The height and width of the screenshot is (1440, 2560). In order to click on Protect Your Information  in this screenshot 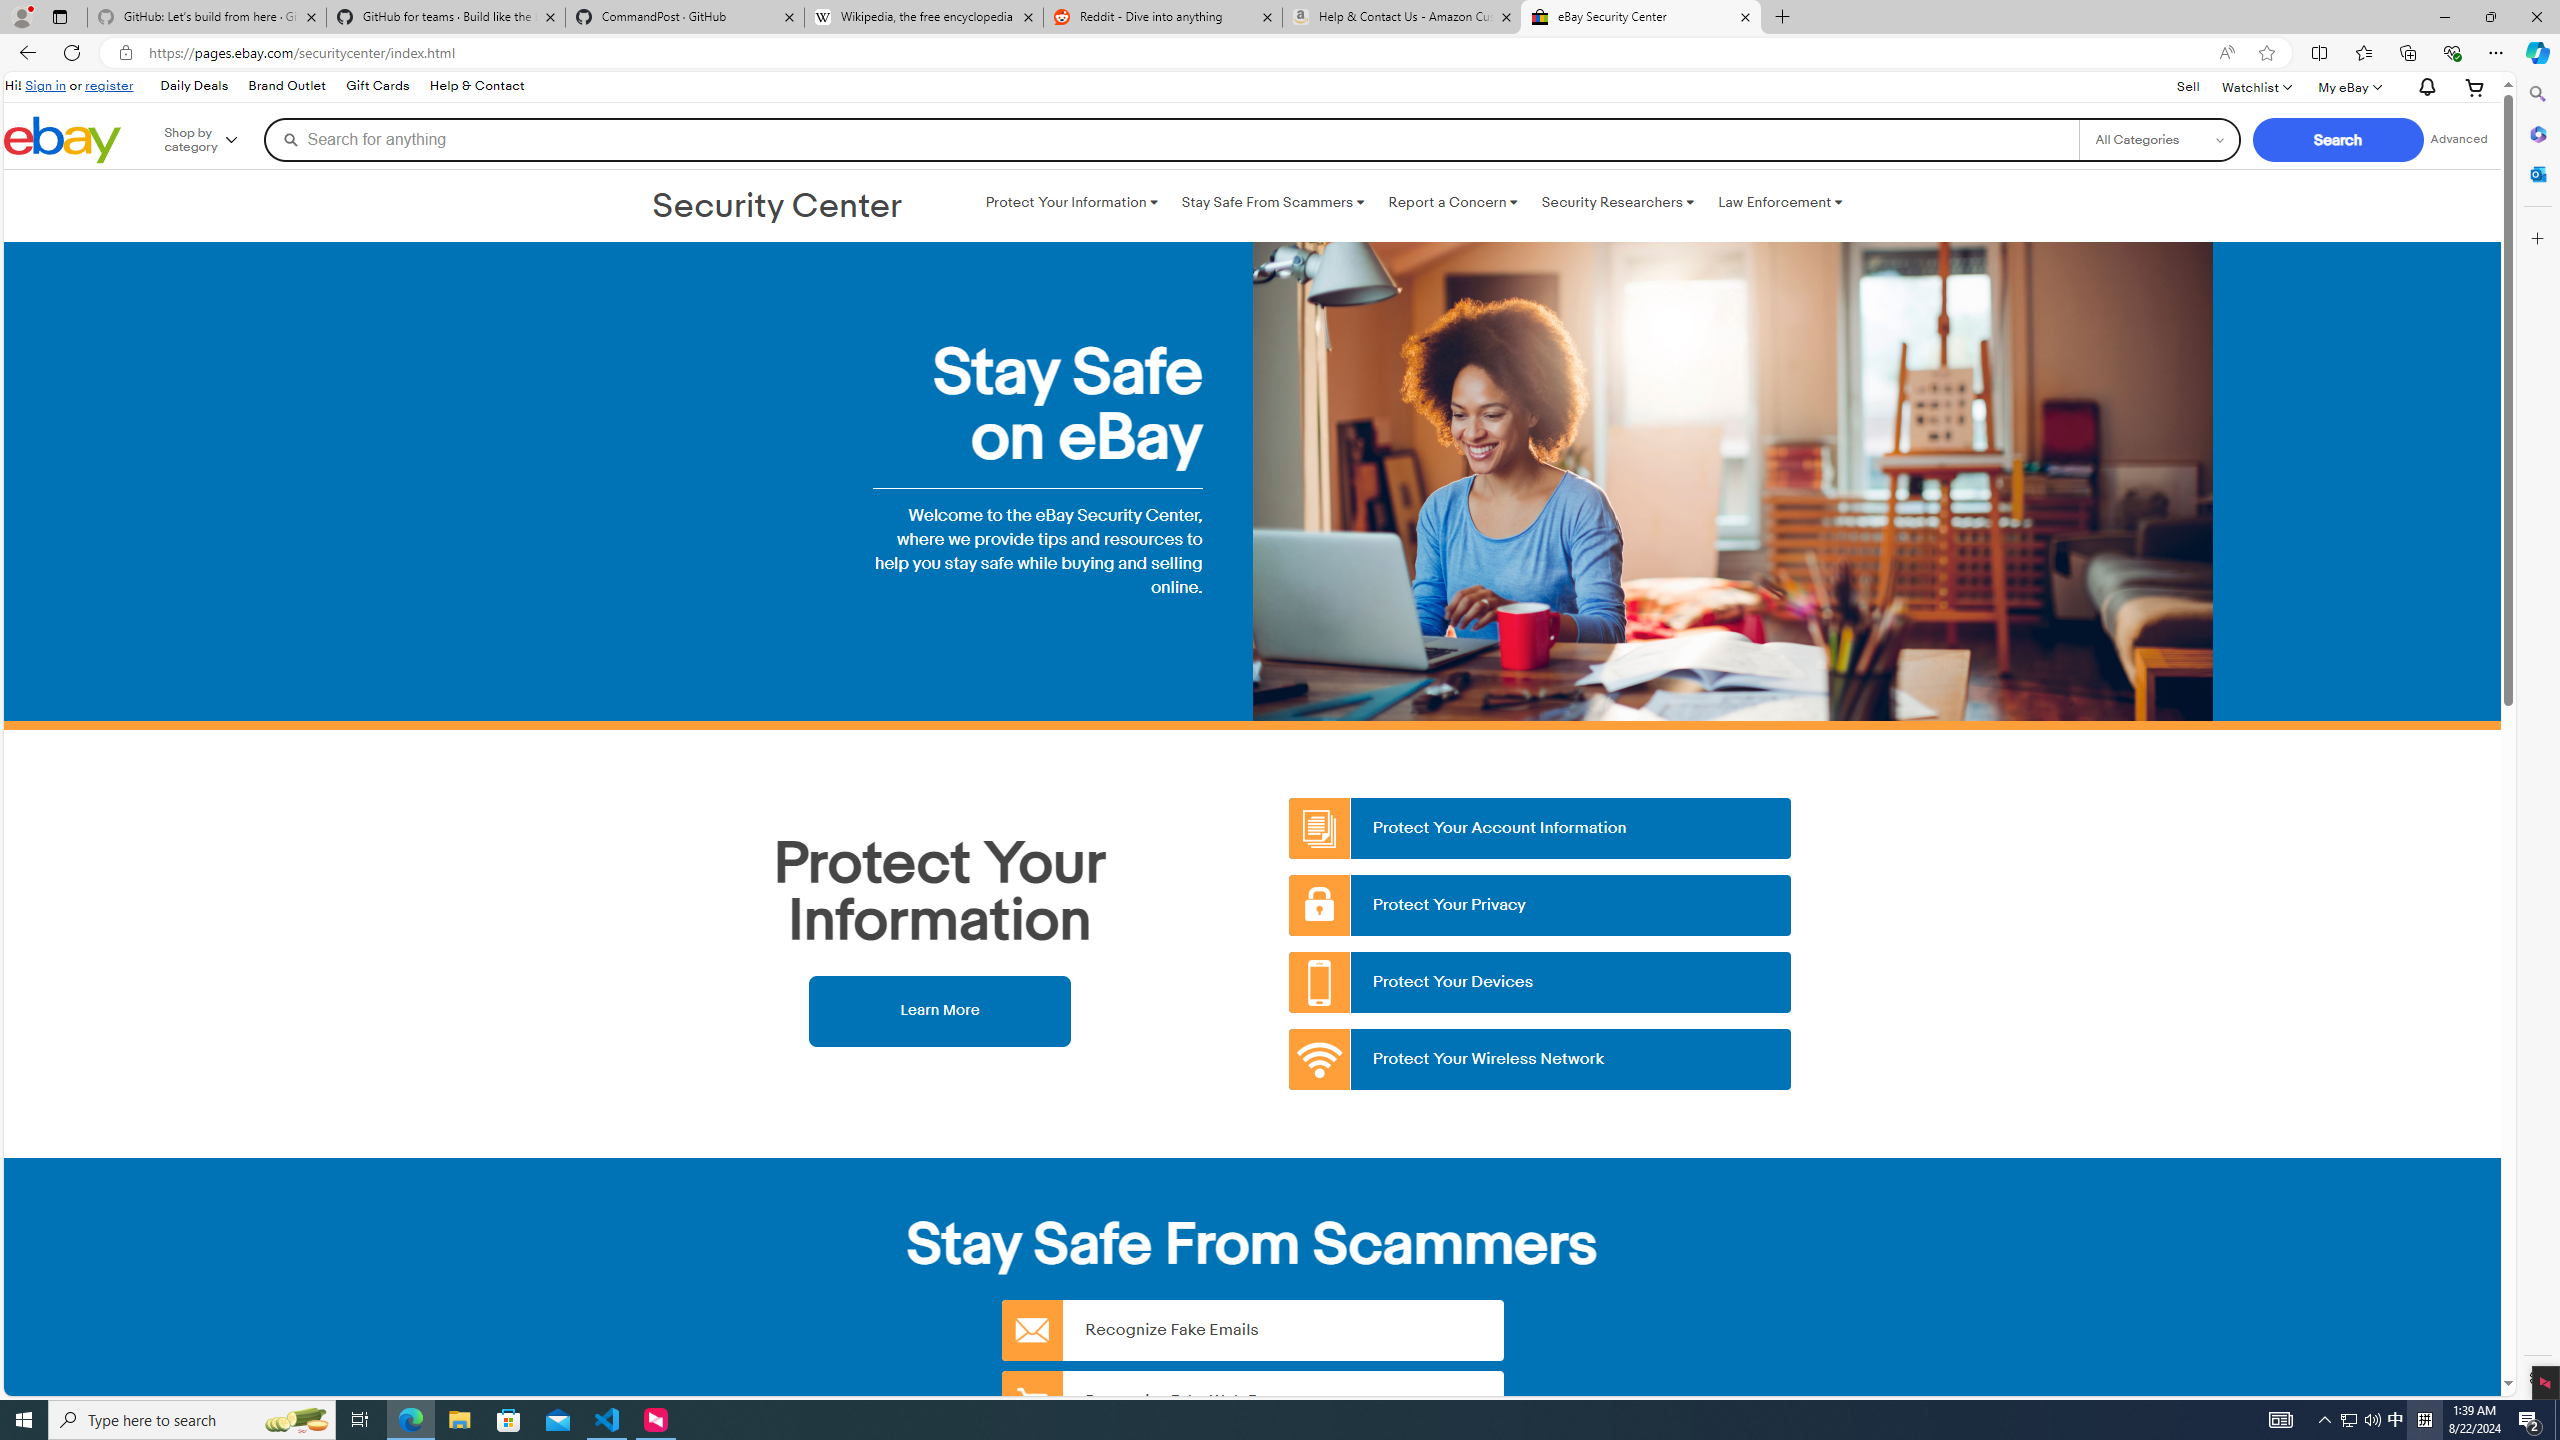, I will do `click(1071, 202)`.